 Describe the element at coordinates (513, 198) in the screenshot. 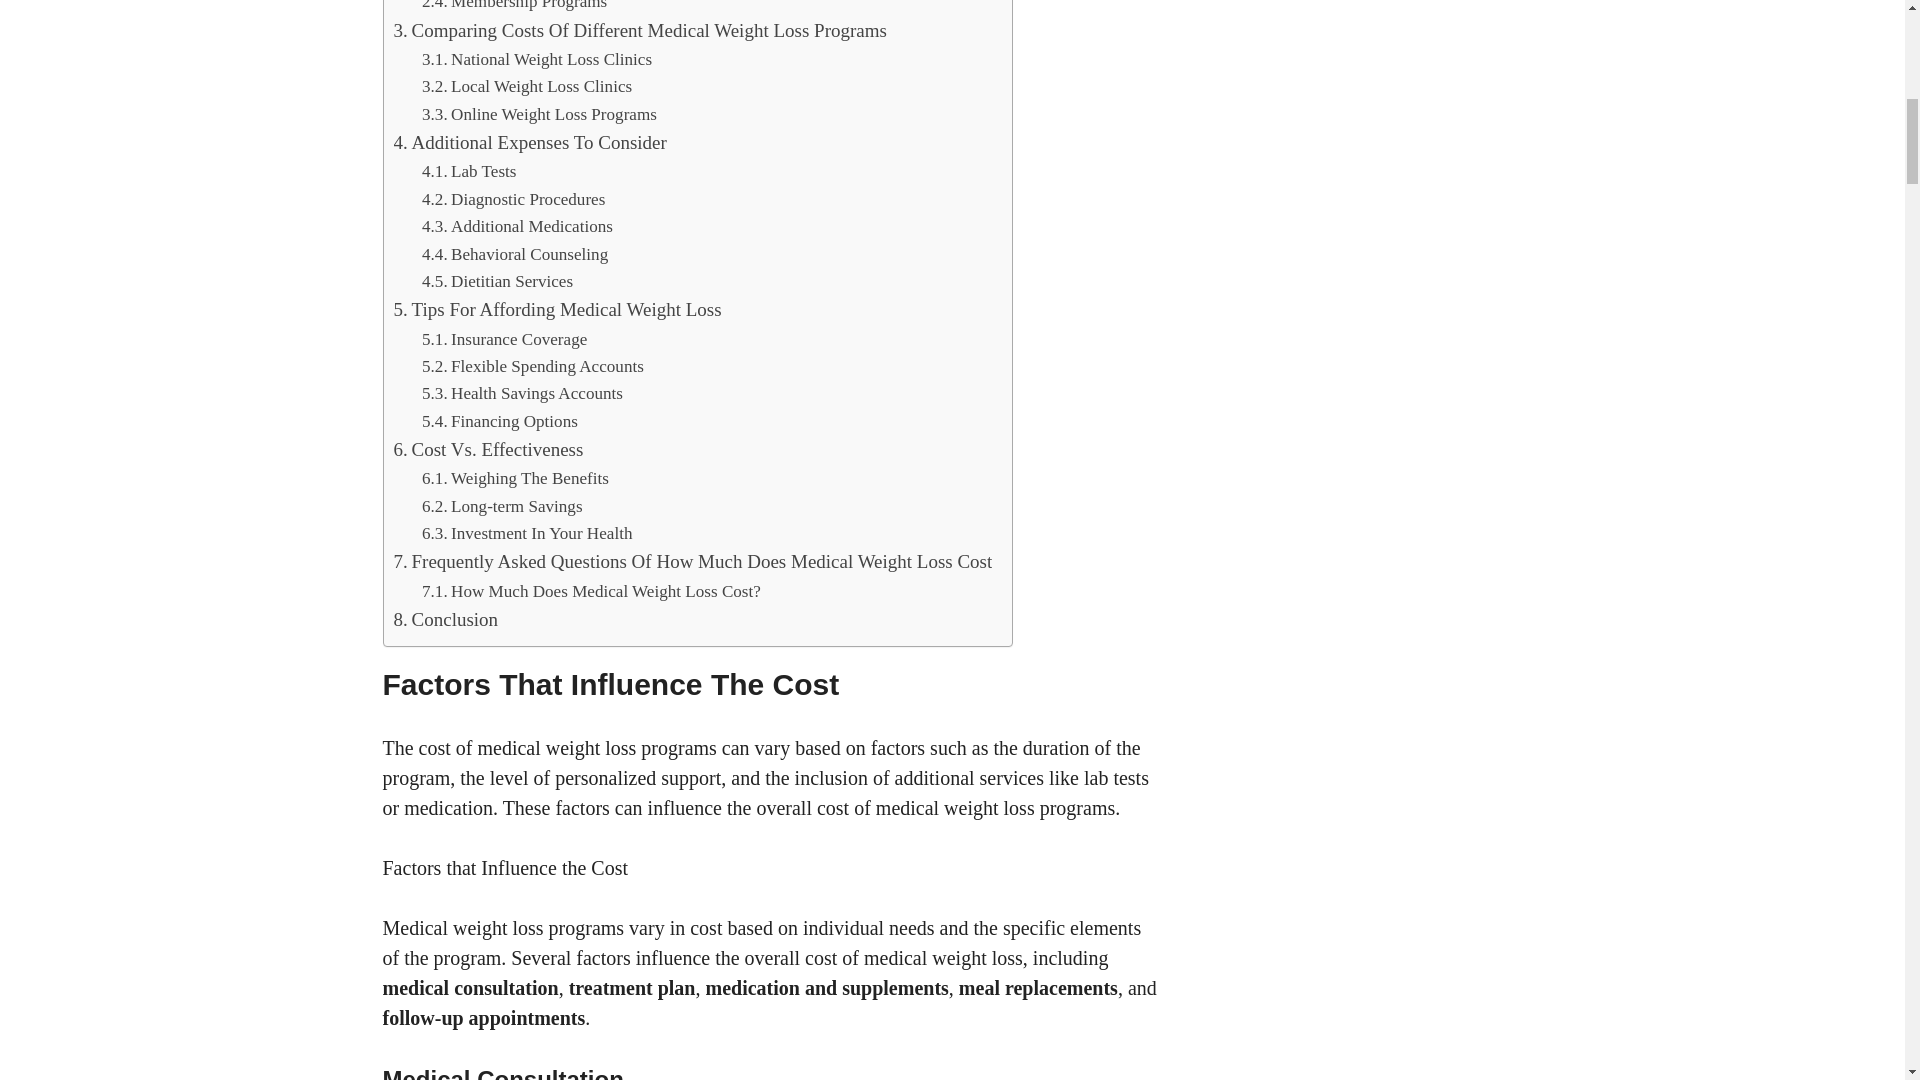

I see `Diagnostic Procedures` at that location.